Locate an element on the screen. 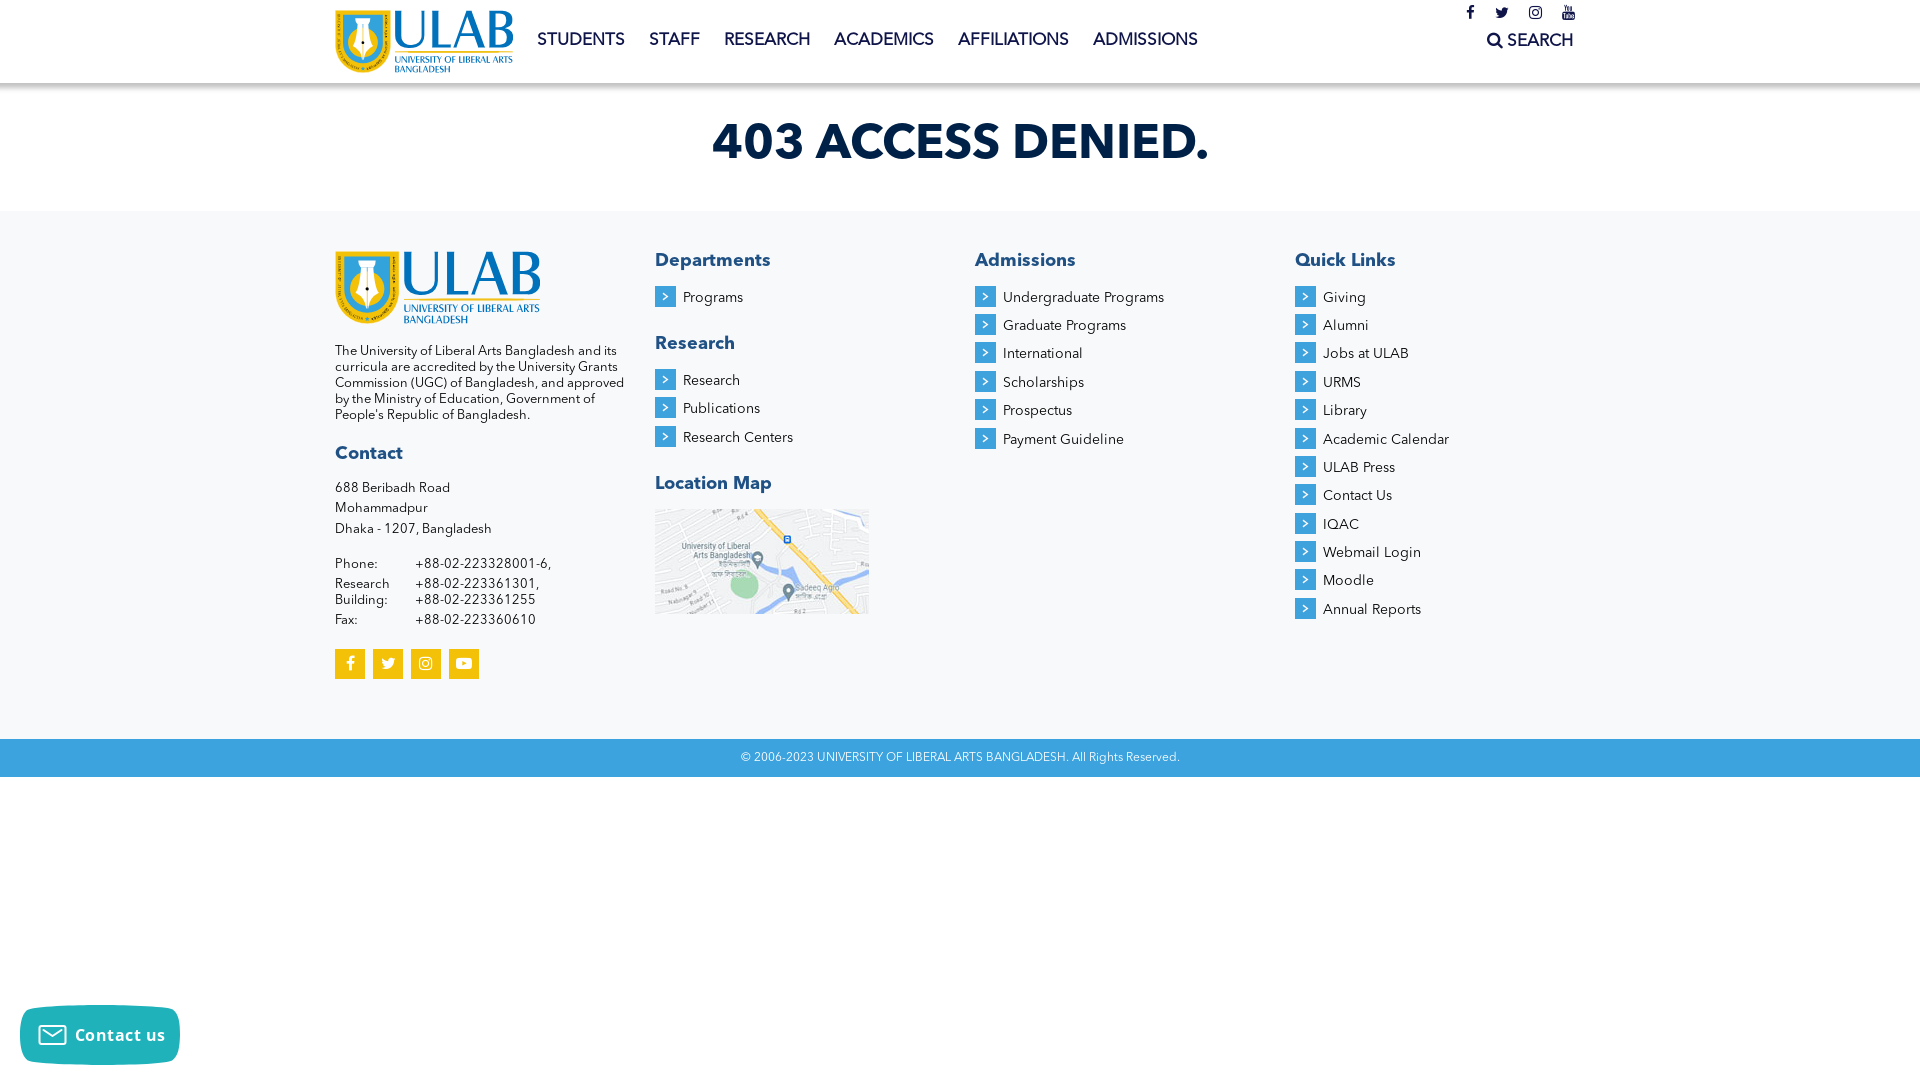  Moodle is located at coordinates (1348, 581).